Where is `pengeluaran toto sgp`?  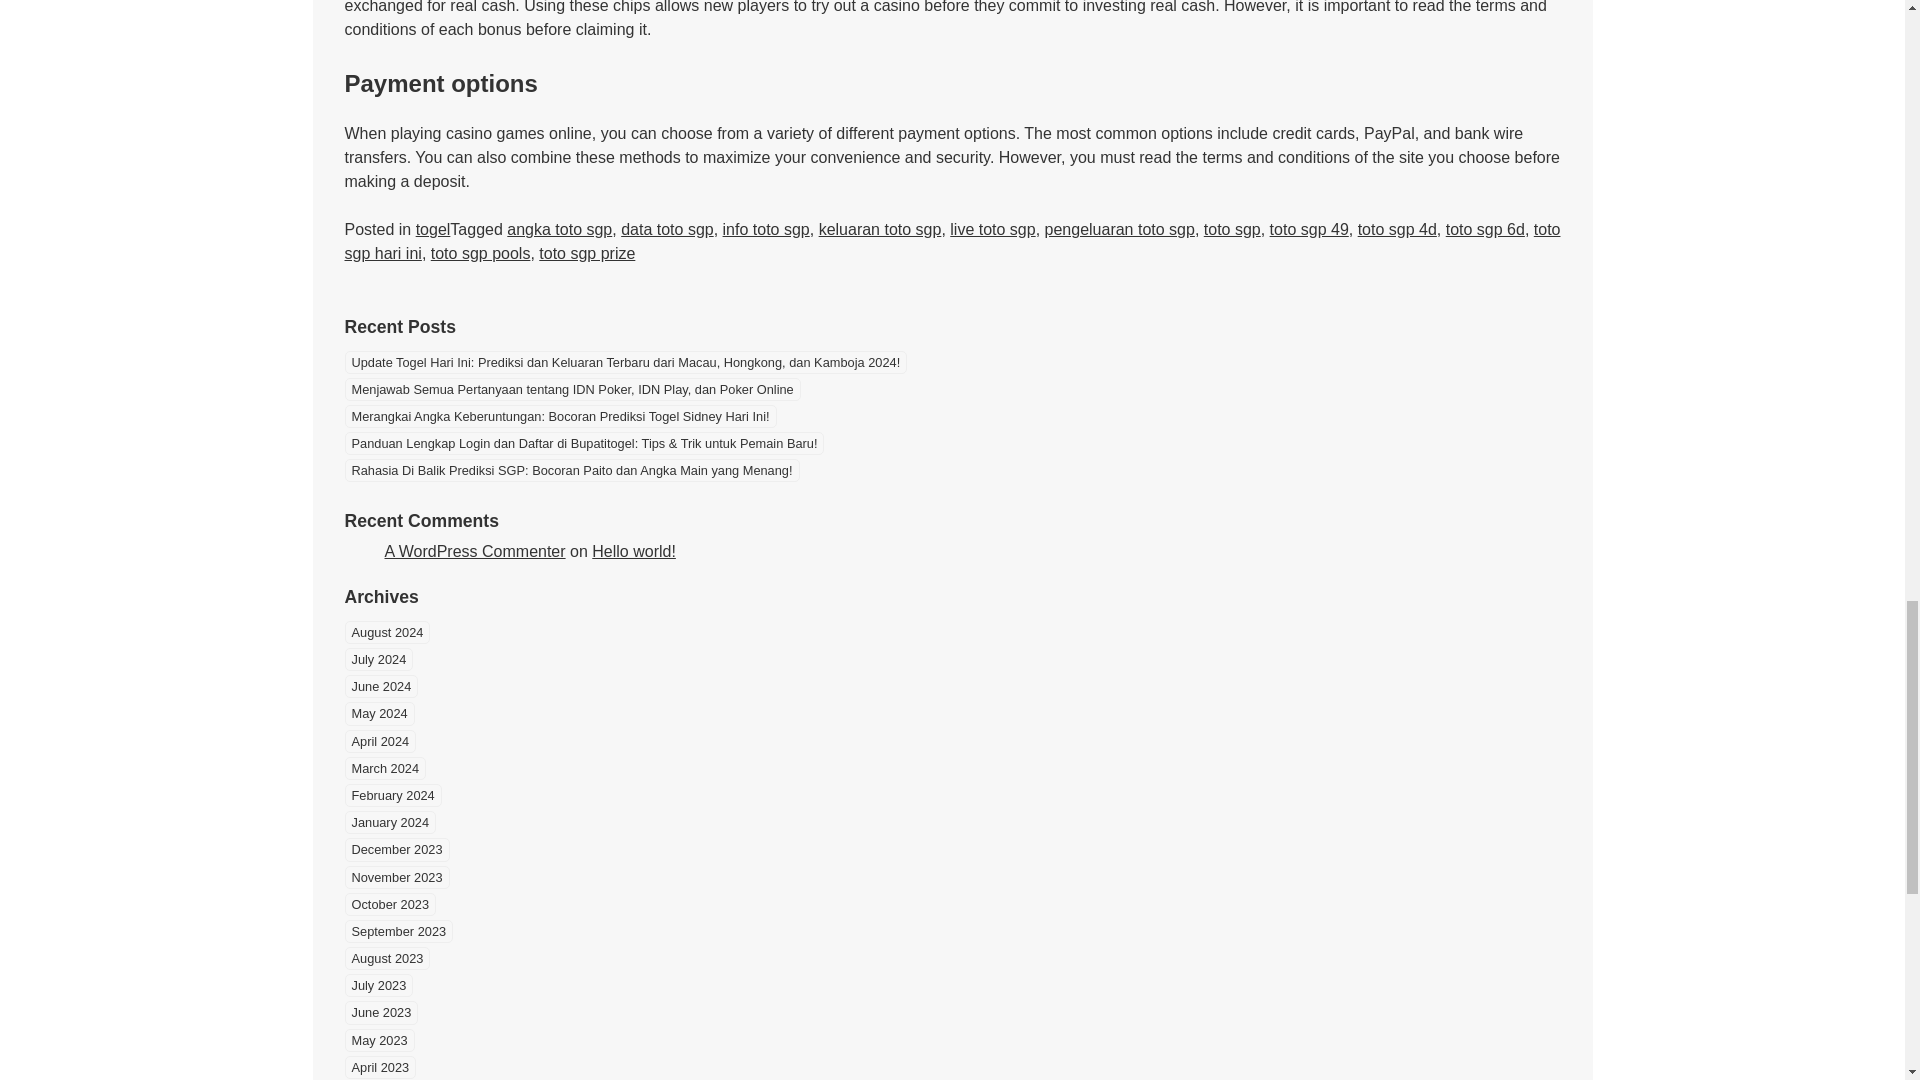
pengeluaran toto sgp is located at coordinates (1119, 229).